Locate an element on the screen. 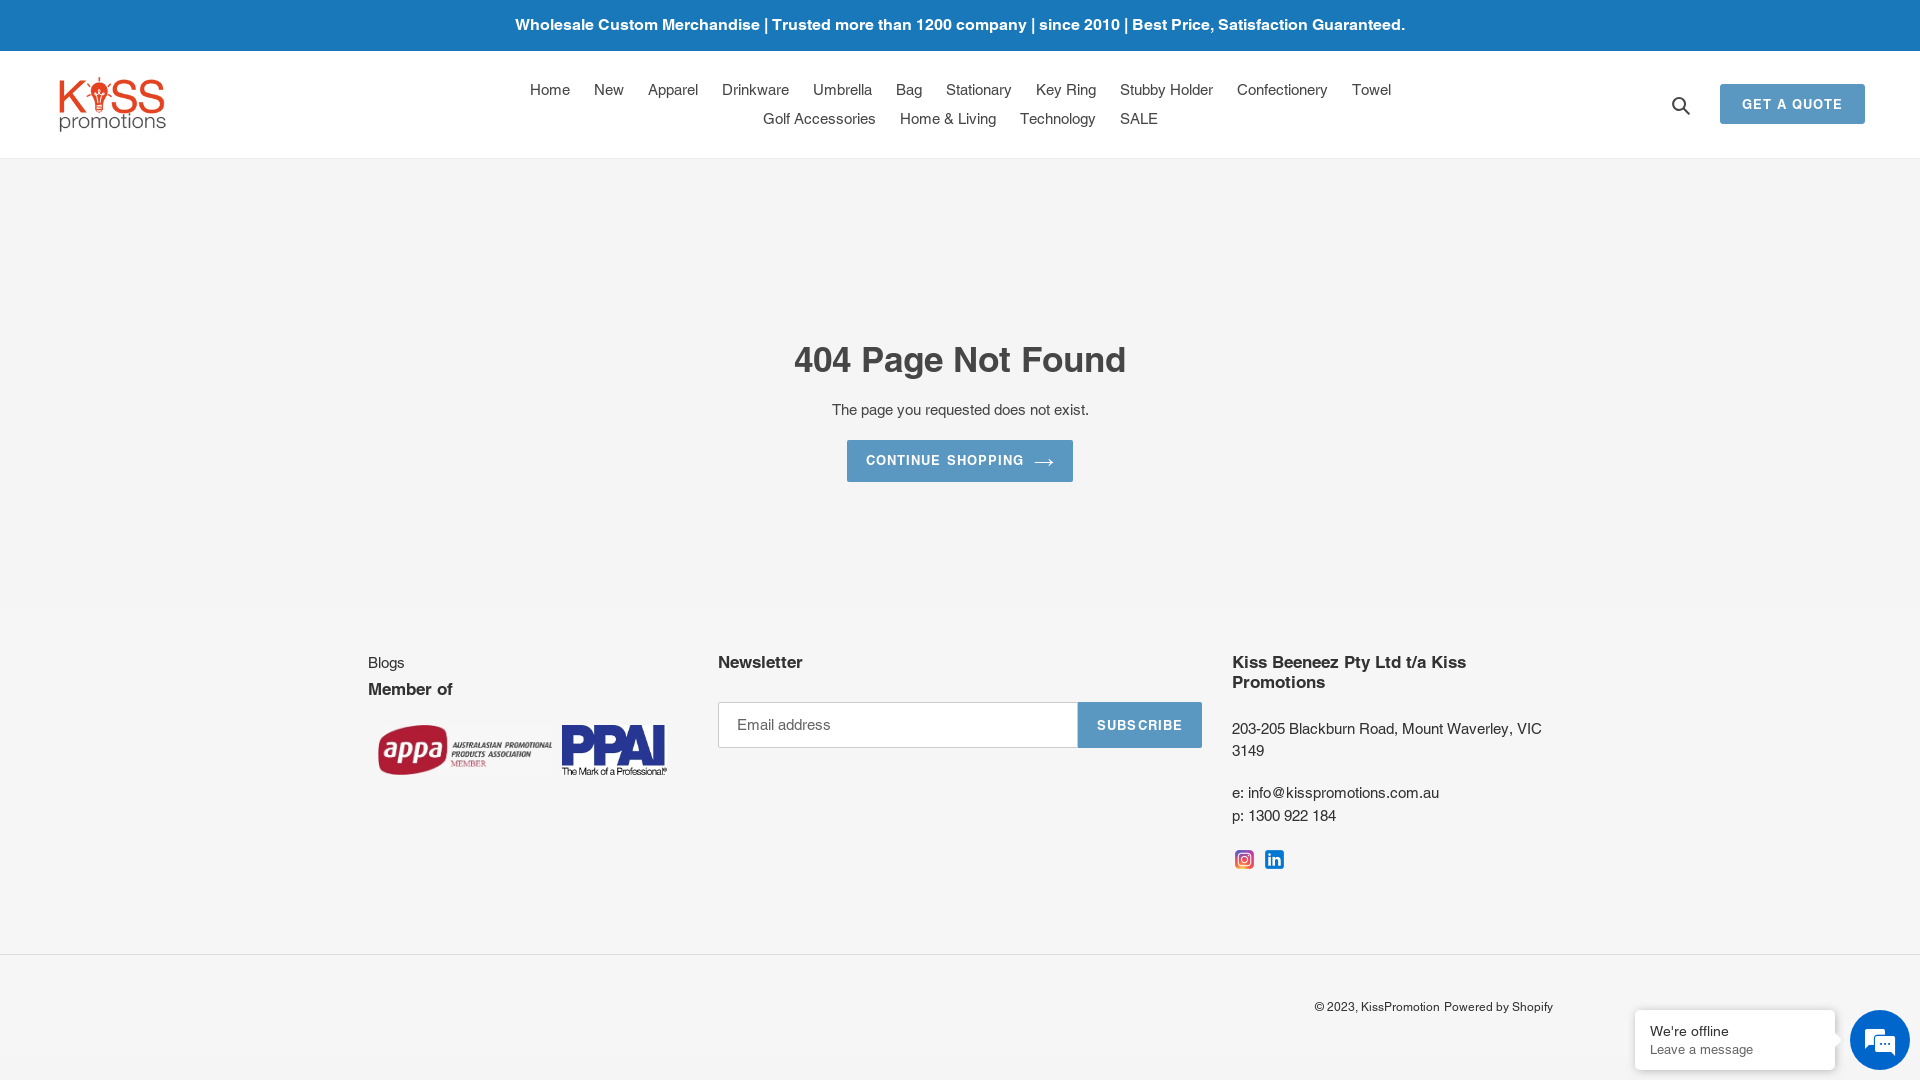 This screenshot has width=1920, height=1080. CONTINUE SHOPPING is located at coordinates (960, 461).